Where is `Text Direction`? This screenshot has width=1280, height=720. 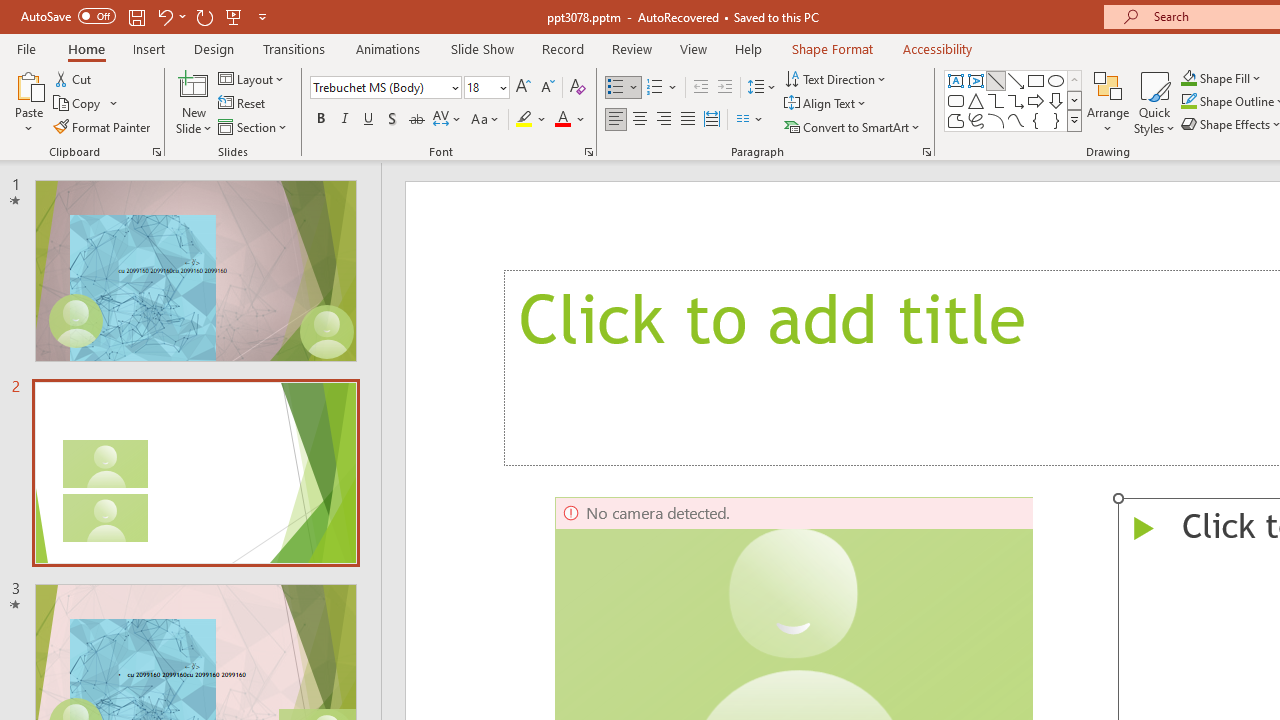 Text Direction is located at coordinates (836, 78).